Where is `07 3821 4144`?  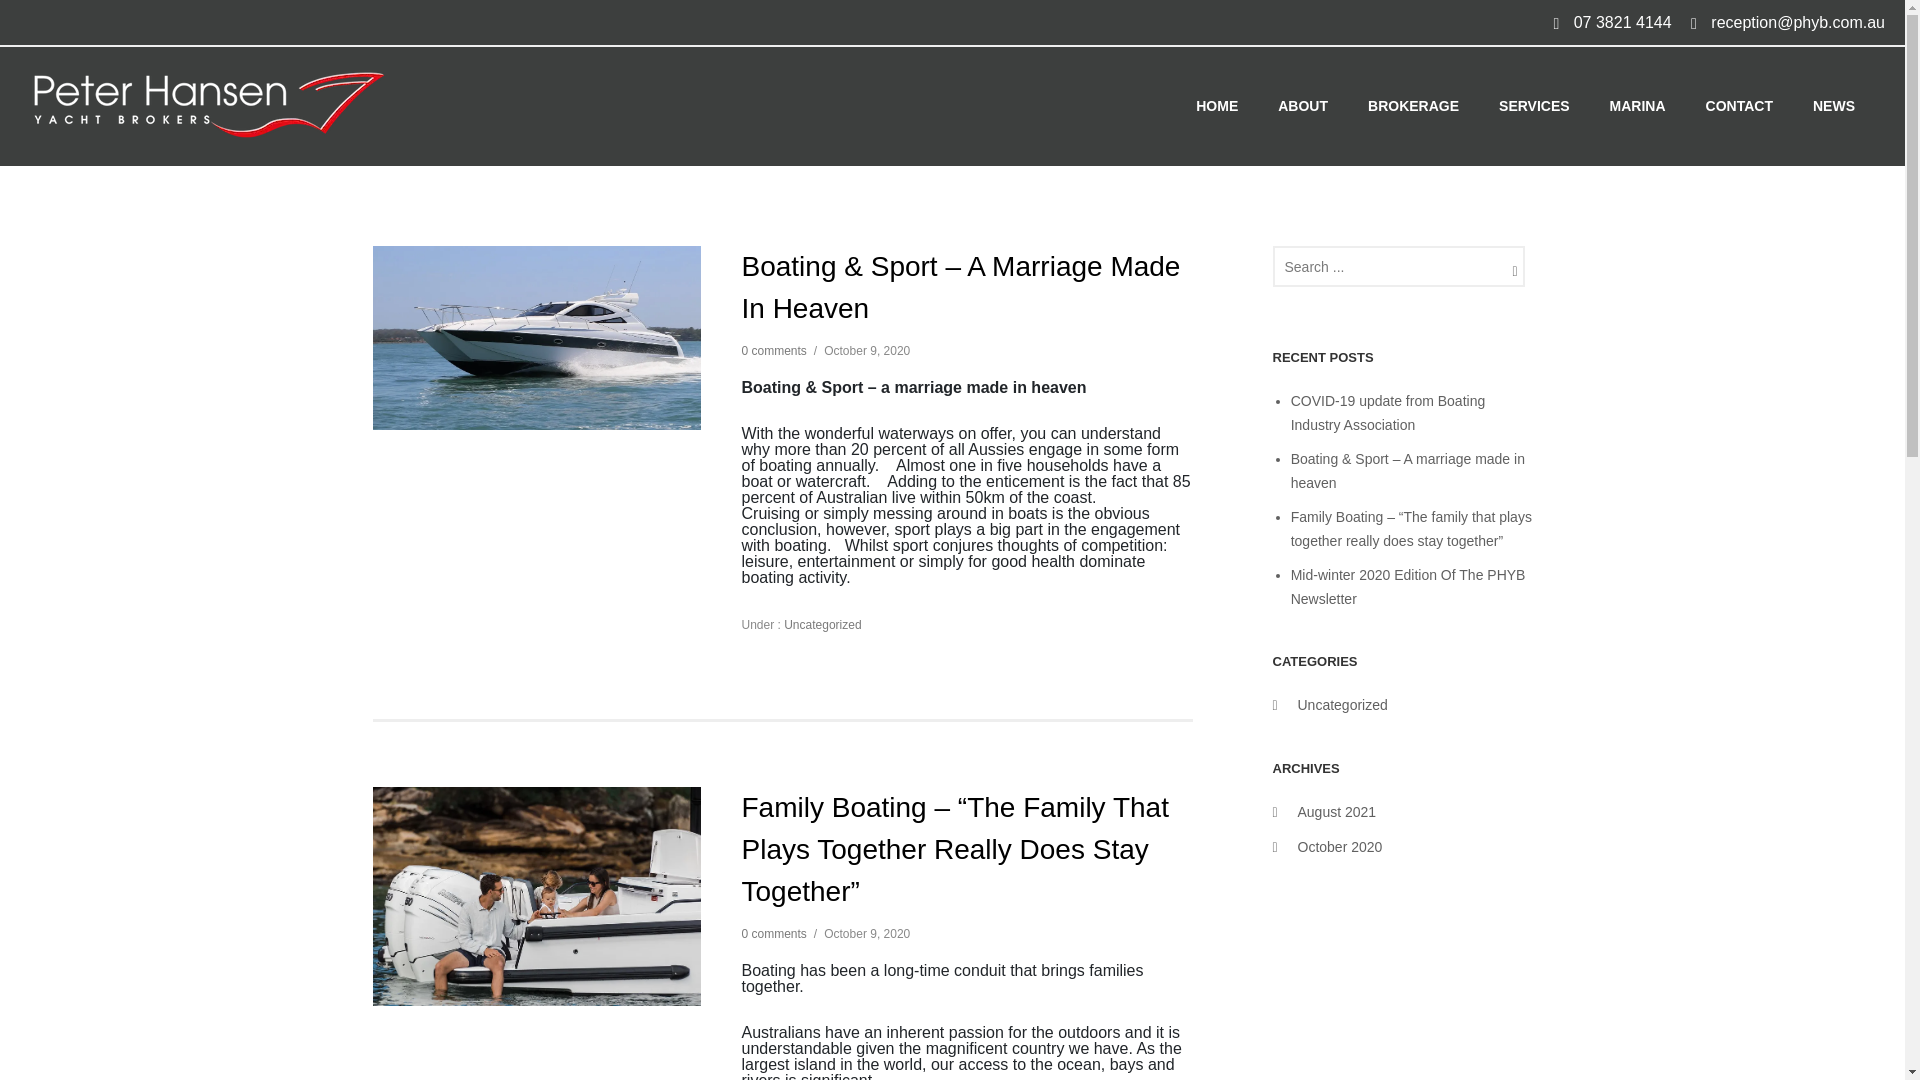 07 3821 4144 is located at coordinates (1623, 22).